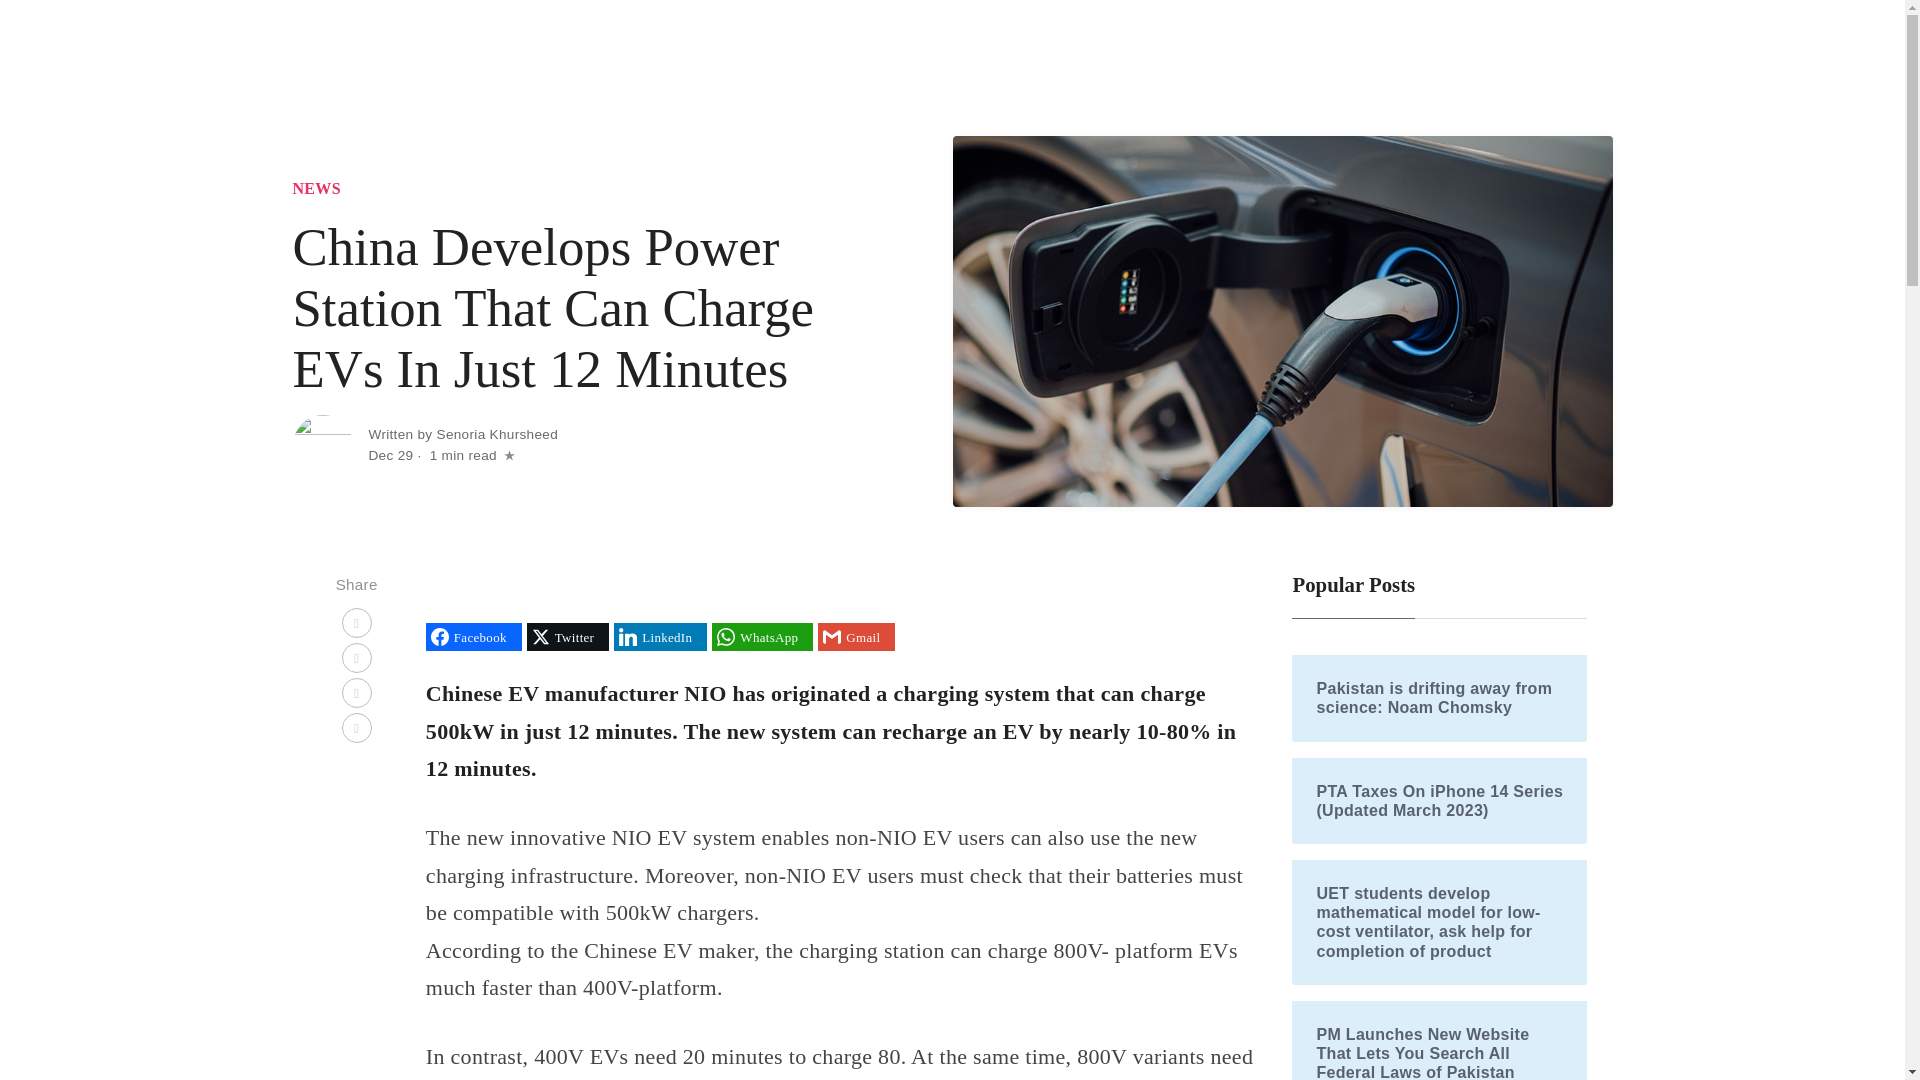 Image resolution: width=1920 pixels, height=1080 pixels. What do you see at coordinates (1121, 65) in the screenshot?
I see `Technology` at bounding box center [1121, 65].